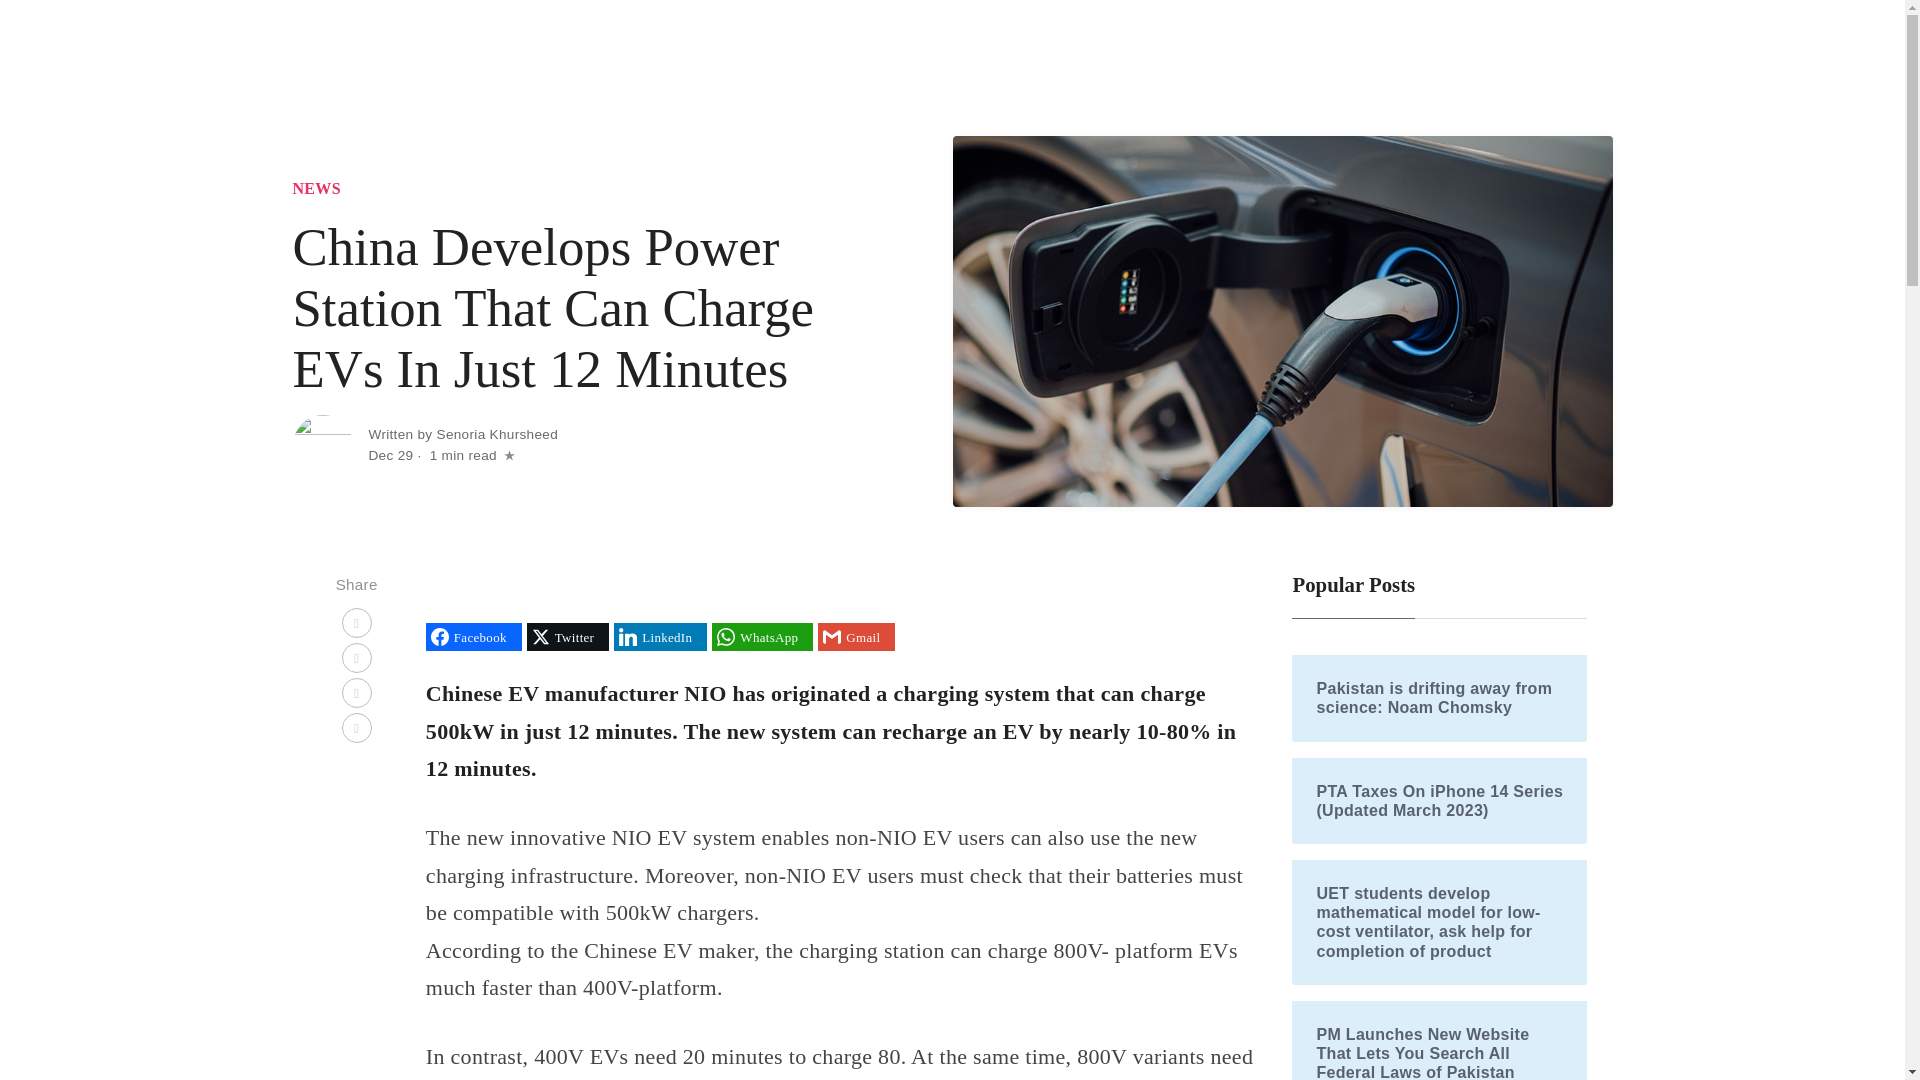 Image resolution: width=1920 pixels, height=1080 pixels. What do you see at coordinates (1121, 65) in the screenshot?
I see `Technology` at bounding box center [1121, 65].